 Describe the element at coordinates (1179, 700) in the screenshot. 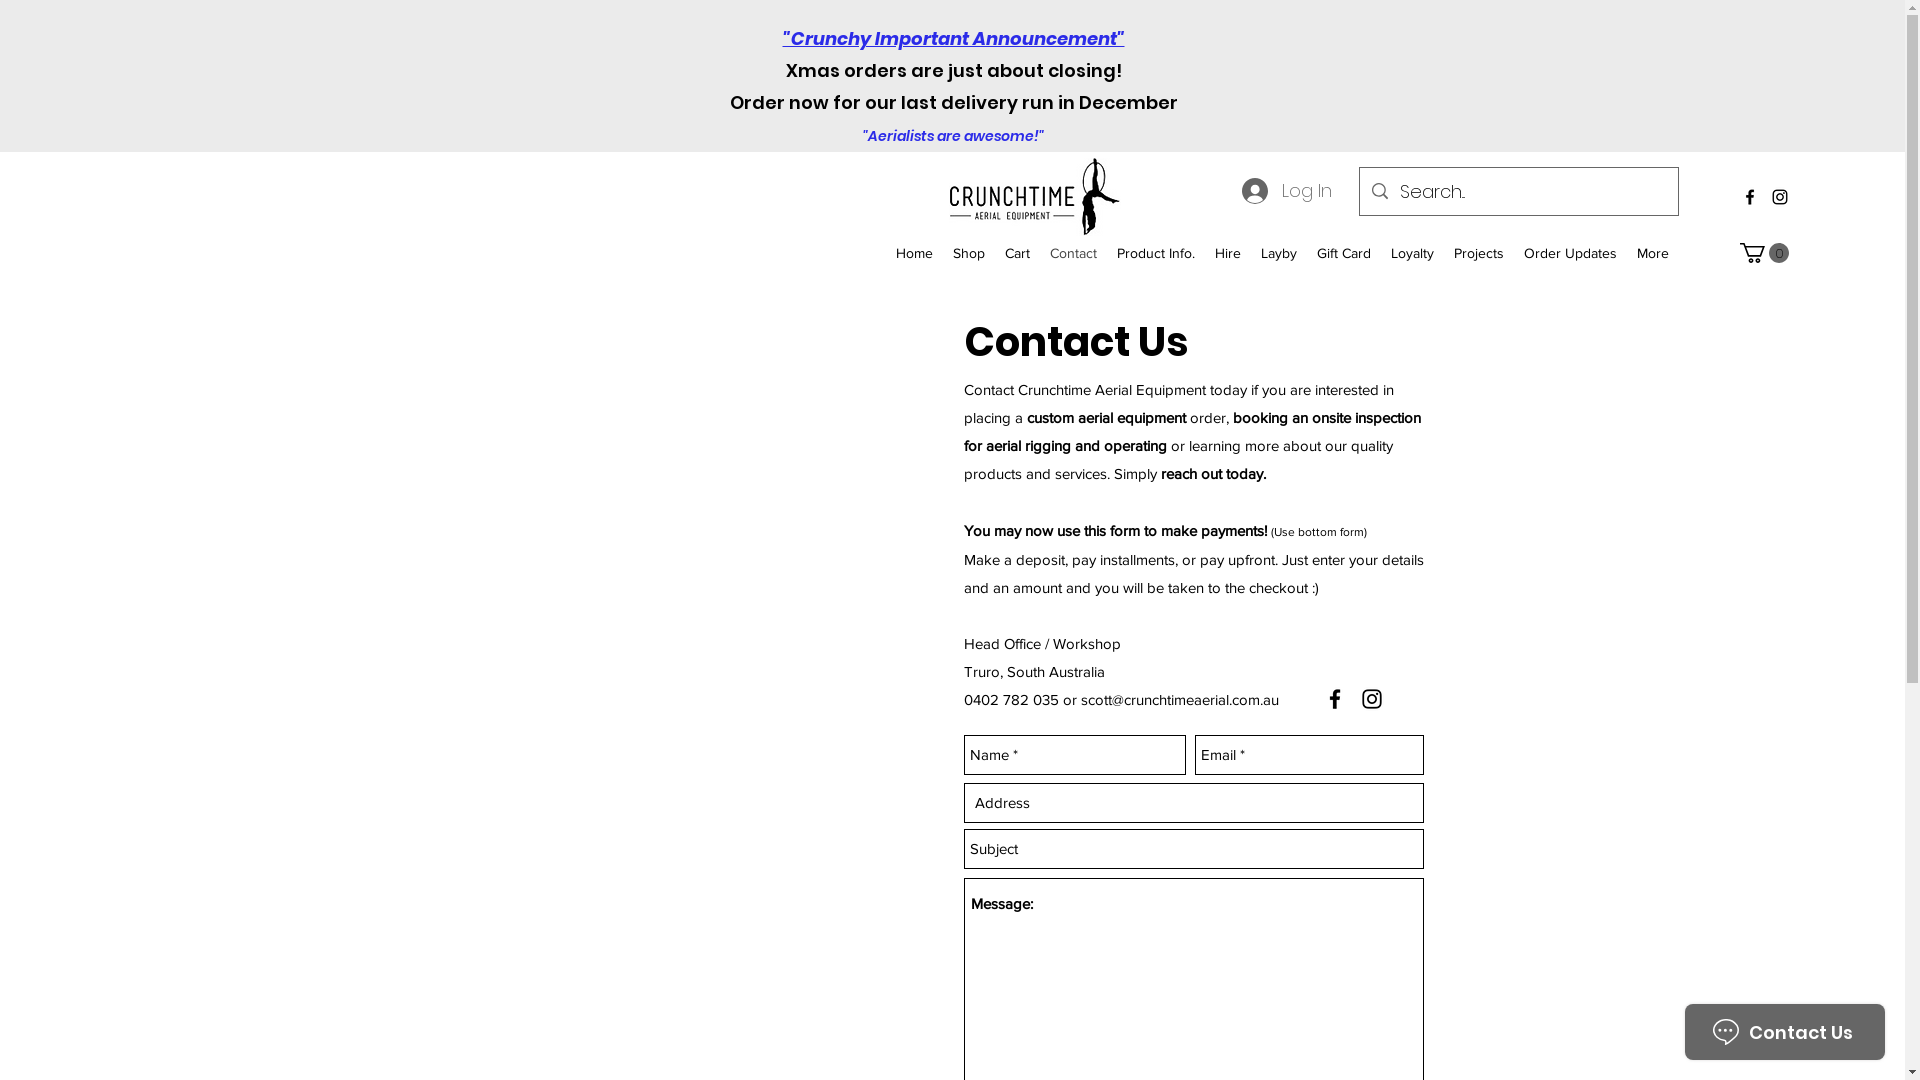

I see `scott@crunchtimeaerial.com.au` at that location.